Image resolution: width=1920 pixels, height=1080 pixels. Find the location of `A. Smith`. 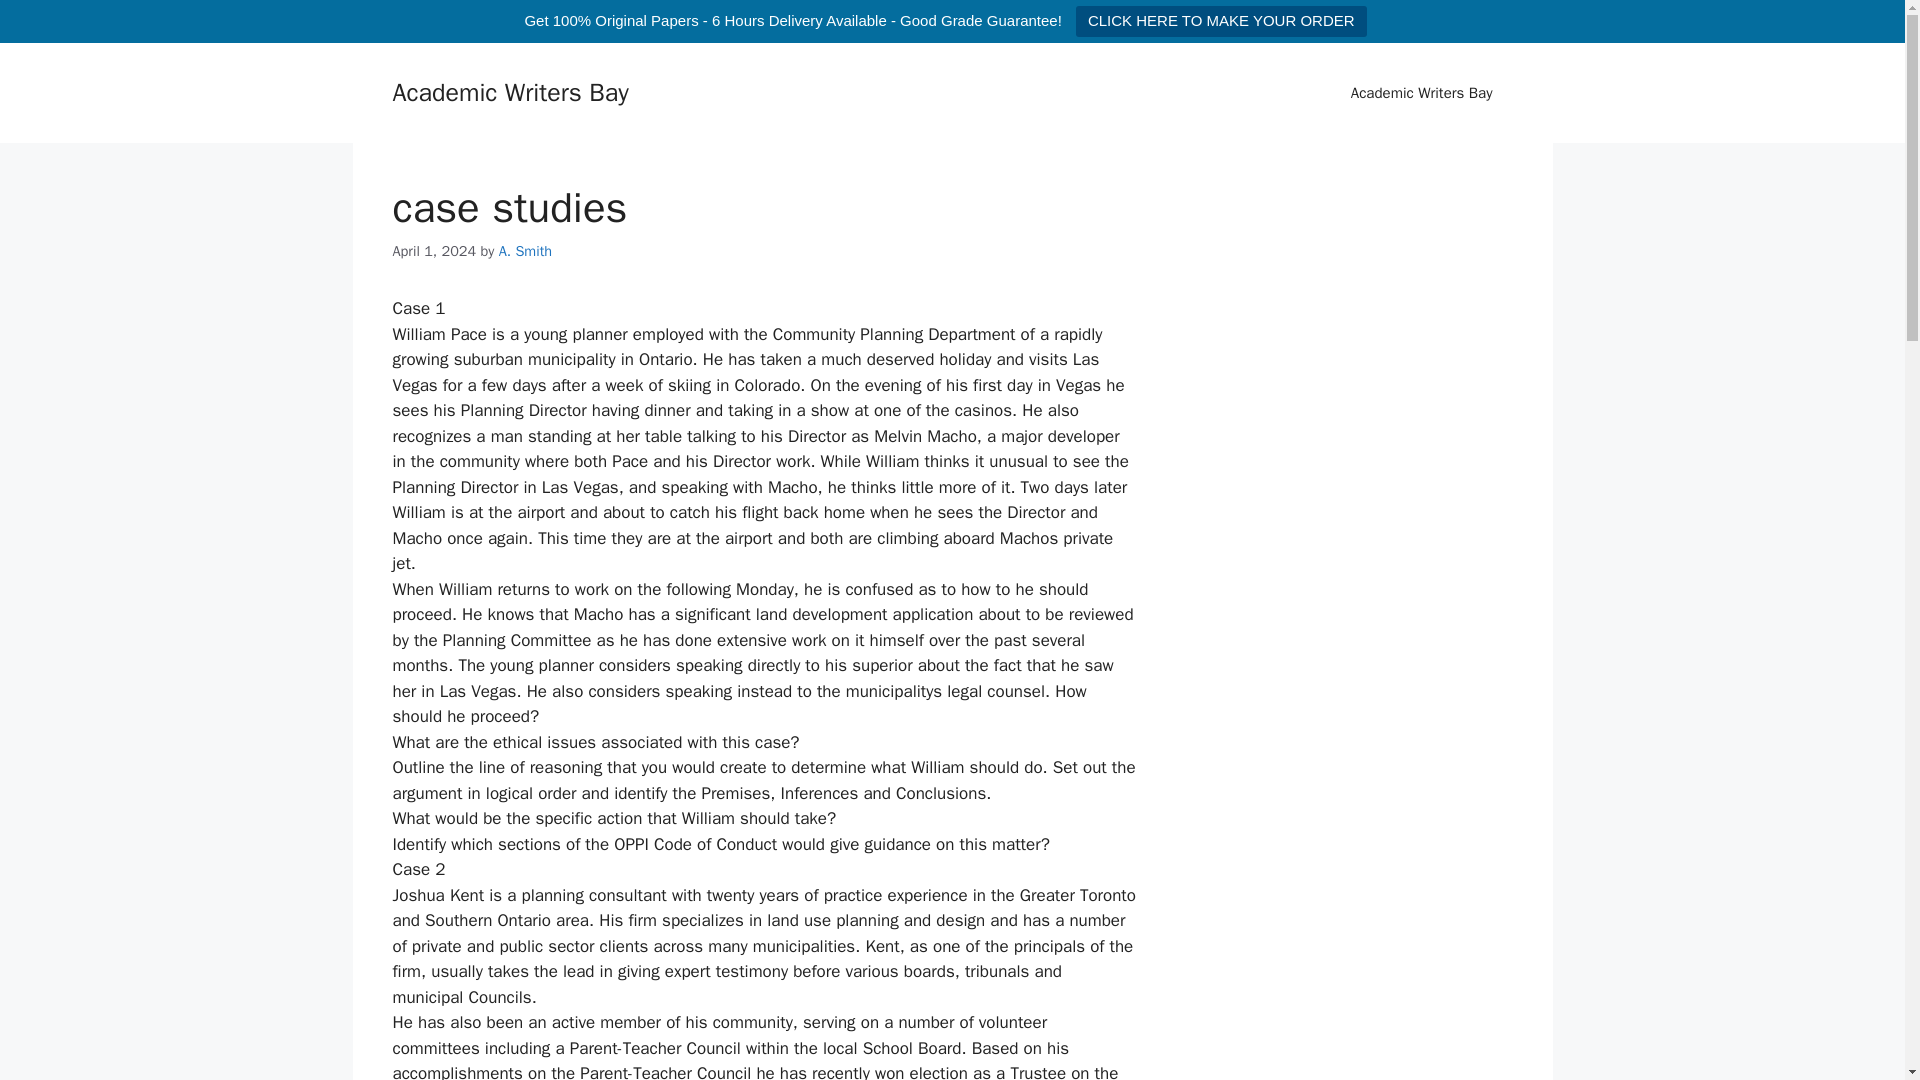

A. Smith is located at coordinates (526, 250).